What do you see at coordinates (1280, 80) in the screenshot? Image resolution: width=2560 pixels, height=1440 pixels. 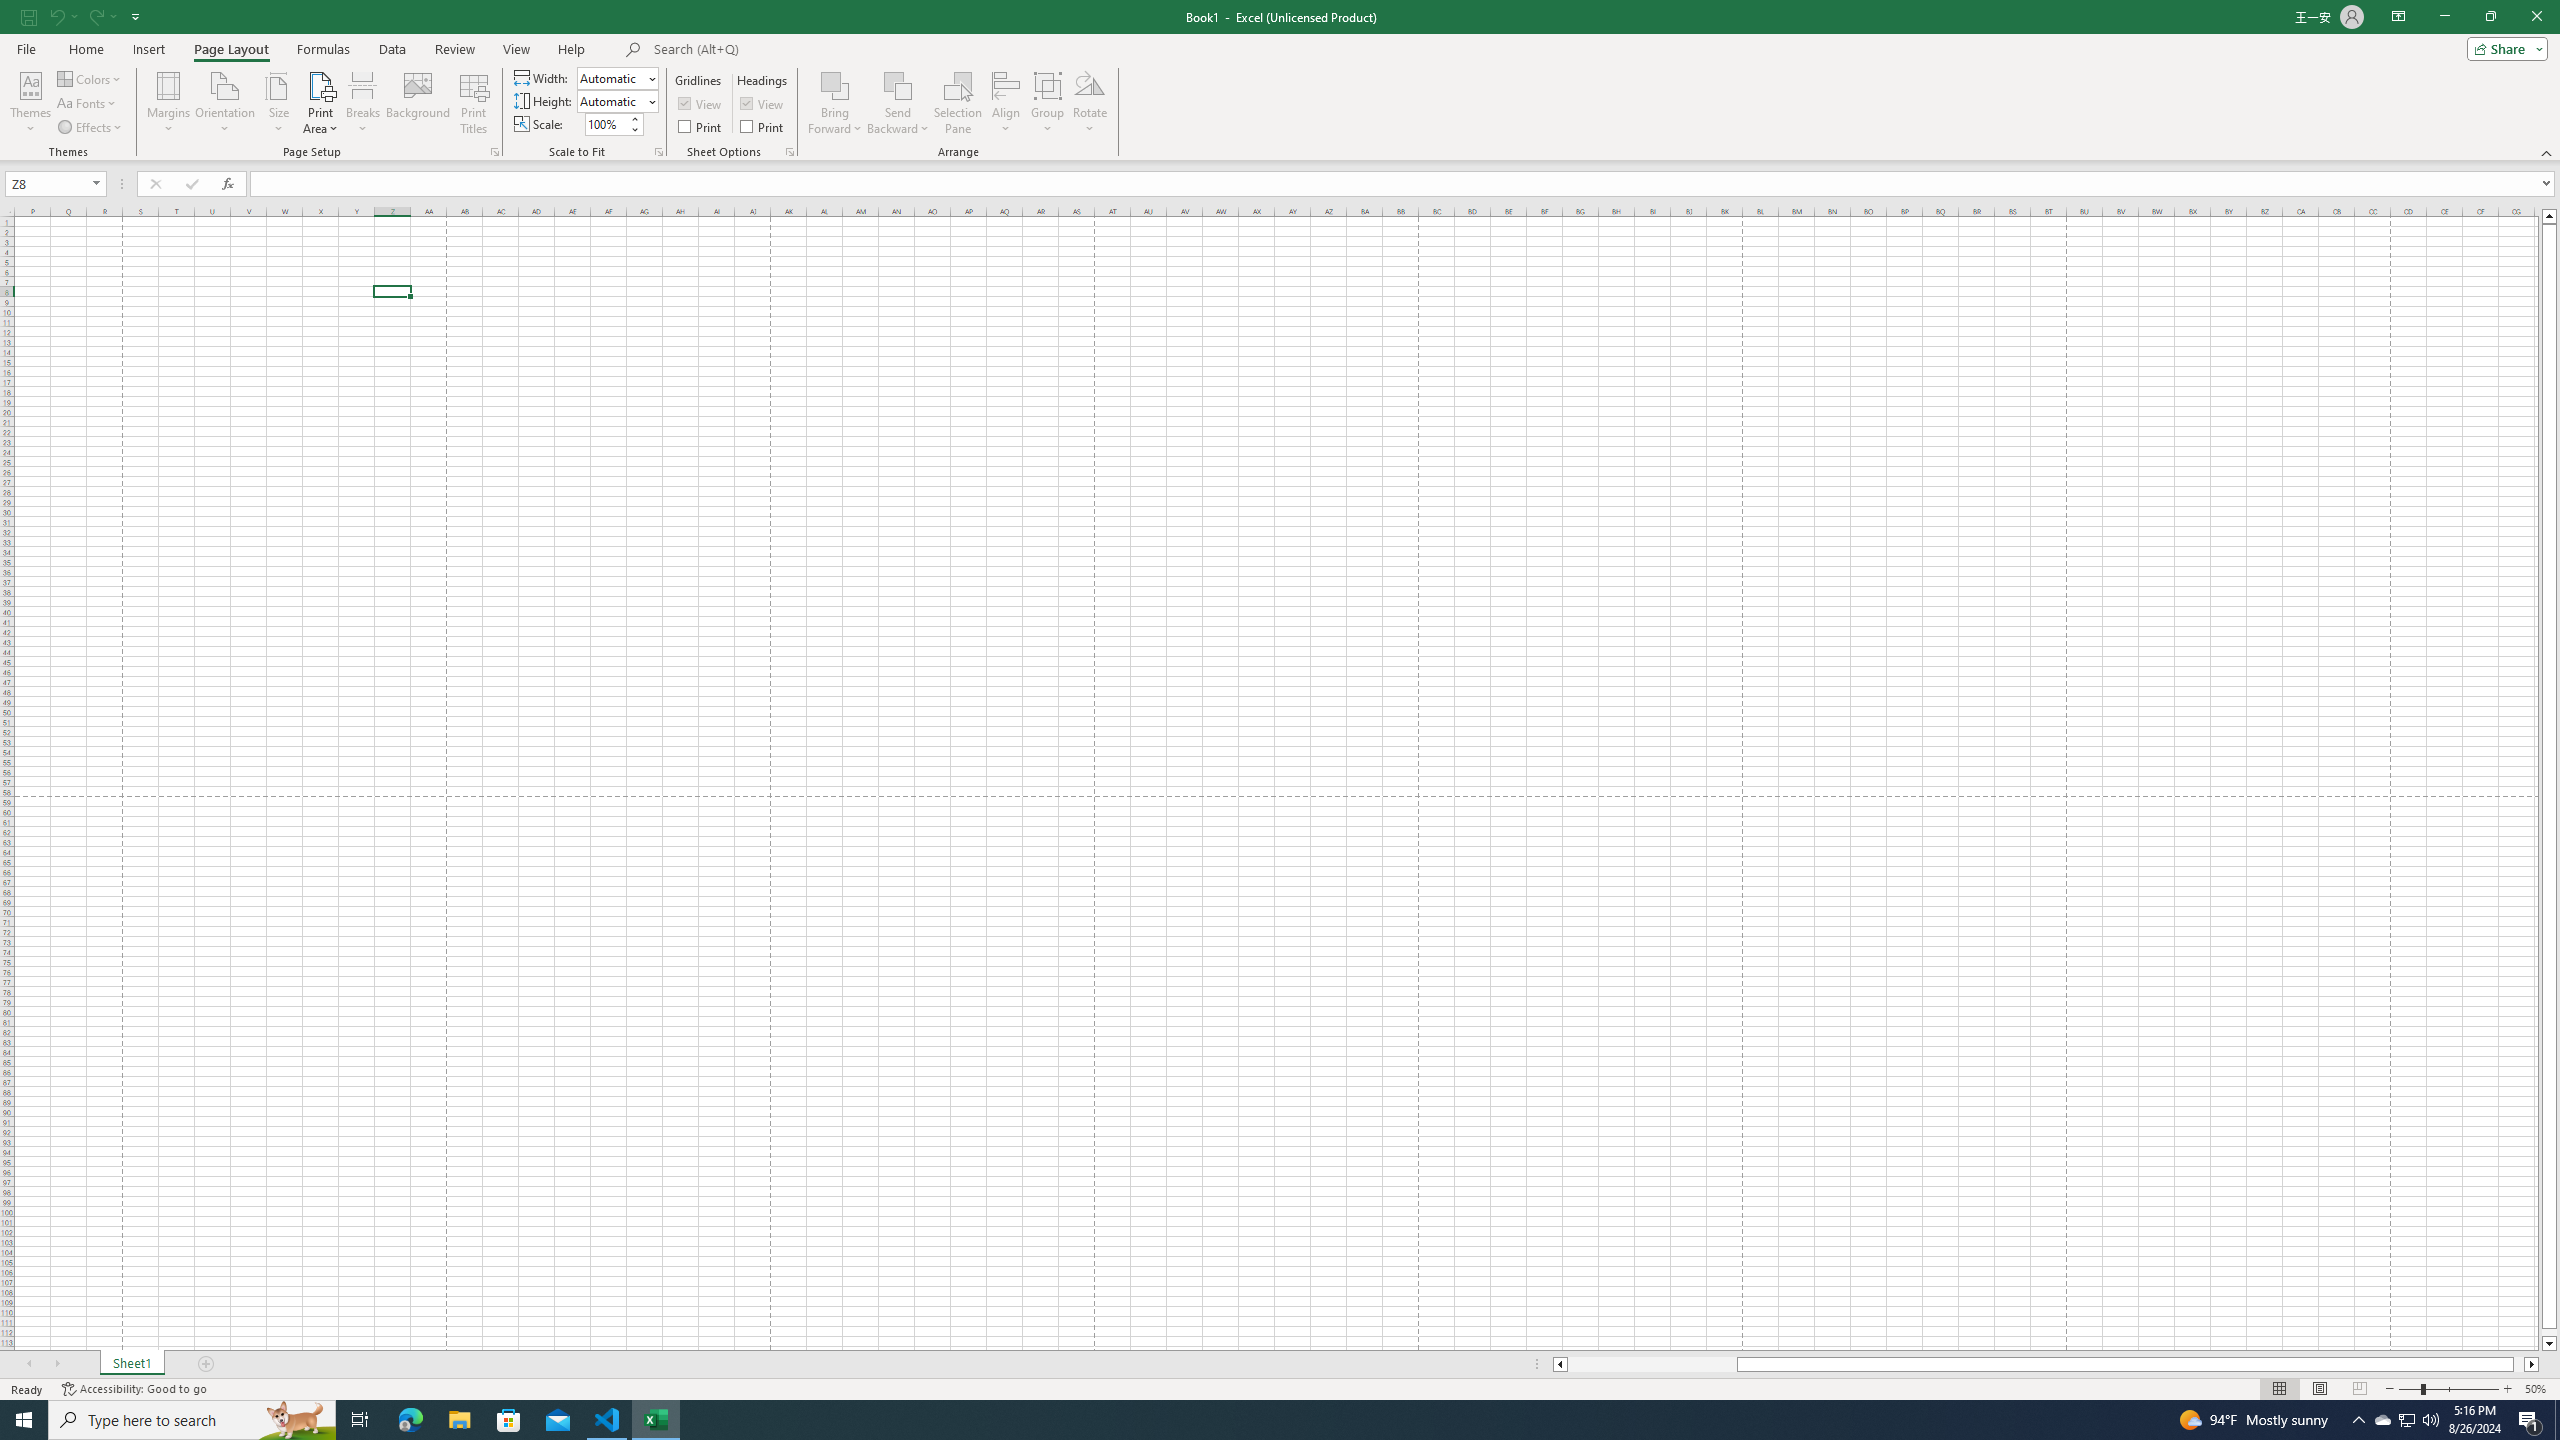 I see `Class: MsoCommandBar` at bounding box center [1280, 80].